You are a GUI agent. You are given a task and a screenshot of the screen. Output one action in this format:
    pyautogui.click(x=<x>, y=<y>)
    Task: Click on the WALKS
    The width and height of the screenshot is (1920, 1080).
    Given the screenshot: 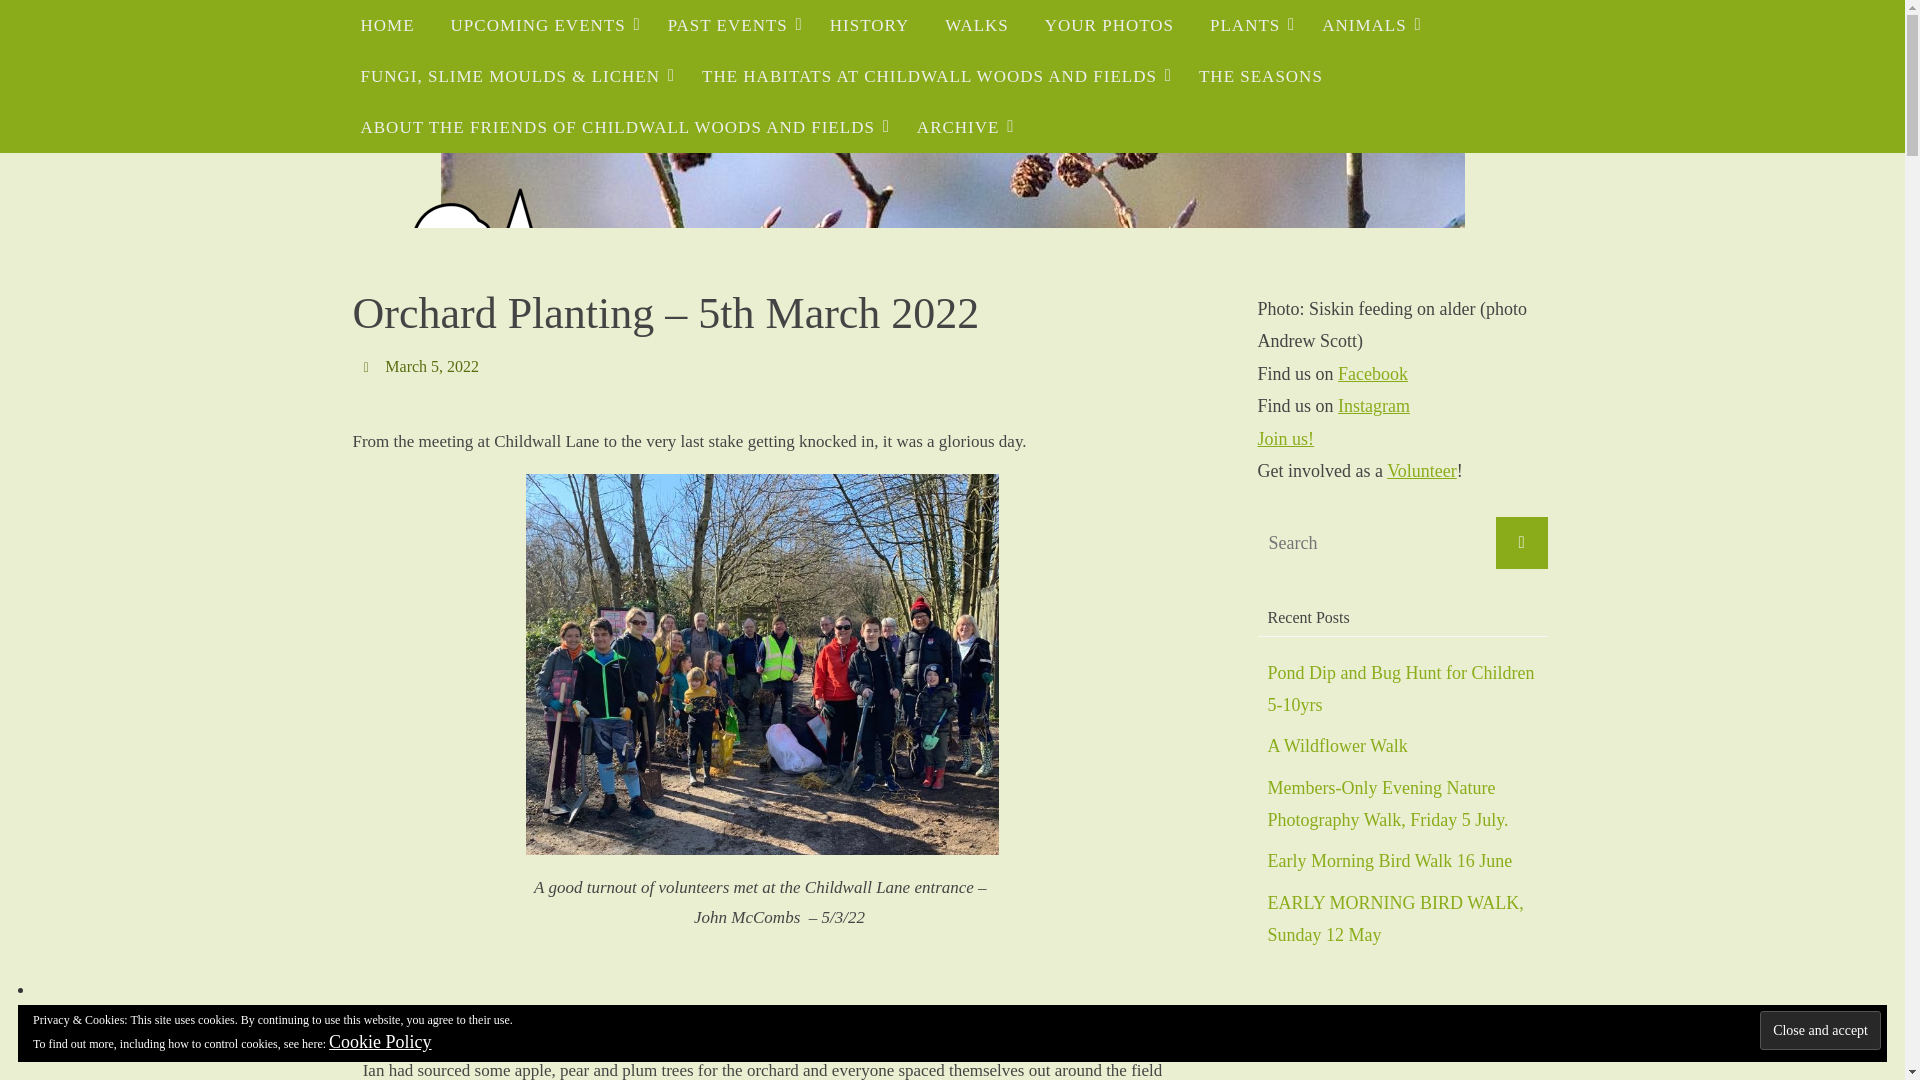 What is the action you would take?
    pyautogui.click(x=977, y=25)
    